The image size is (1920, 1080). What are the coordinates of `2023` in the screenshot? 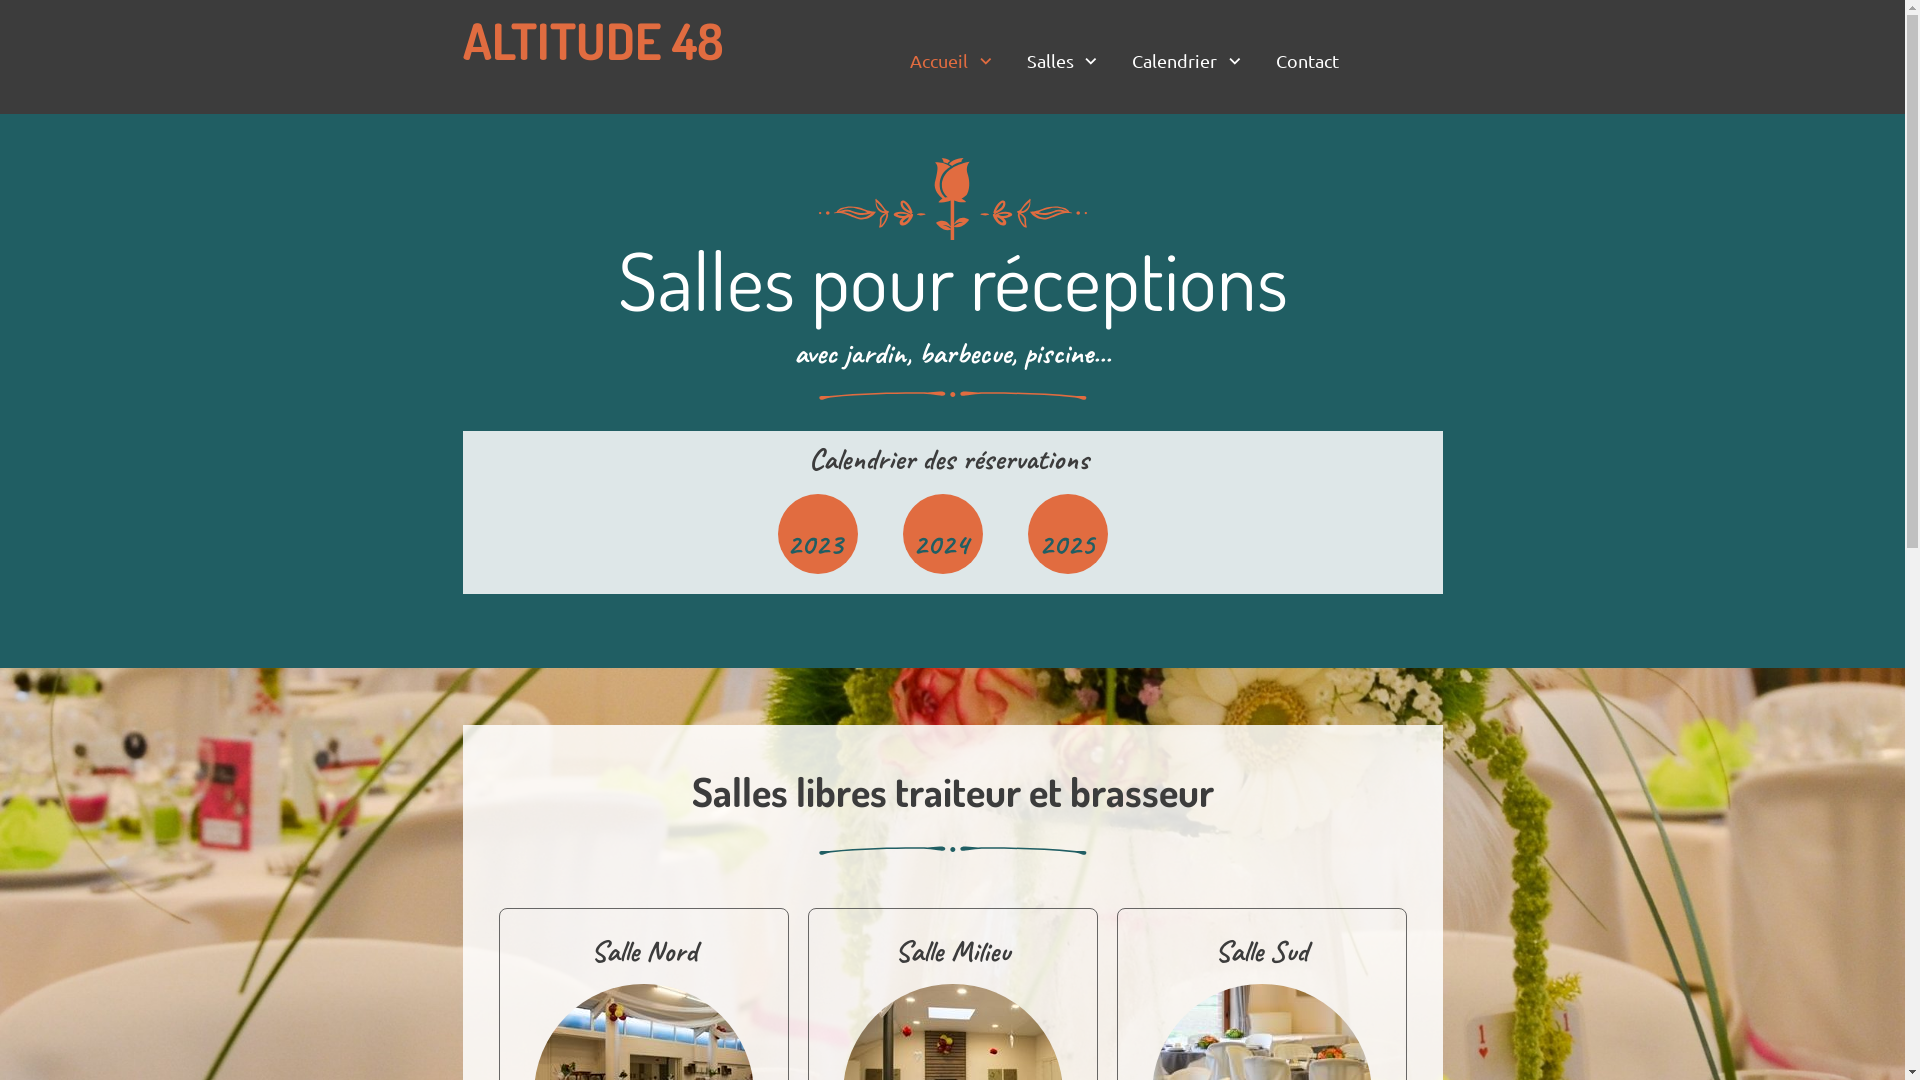 It's located at (814, 544).